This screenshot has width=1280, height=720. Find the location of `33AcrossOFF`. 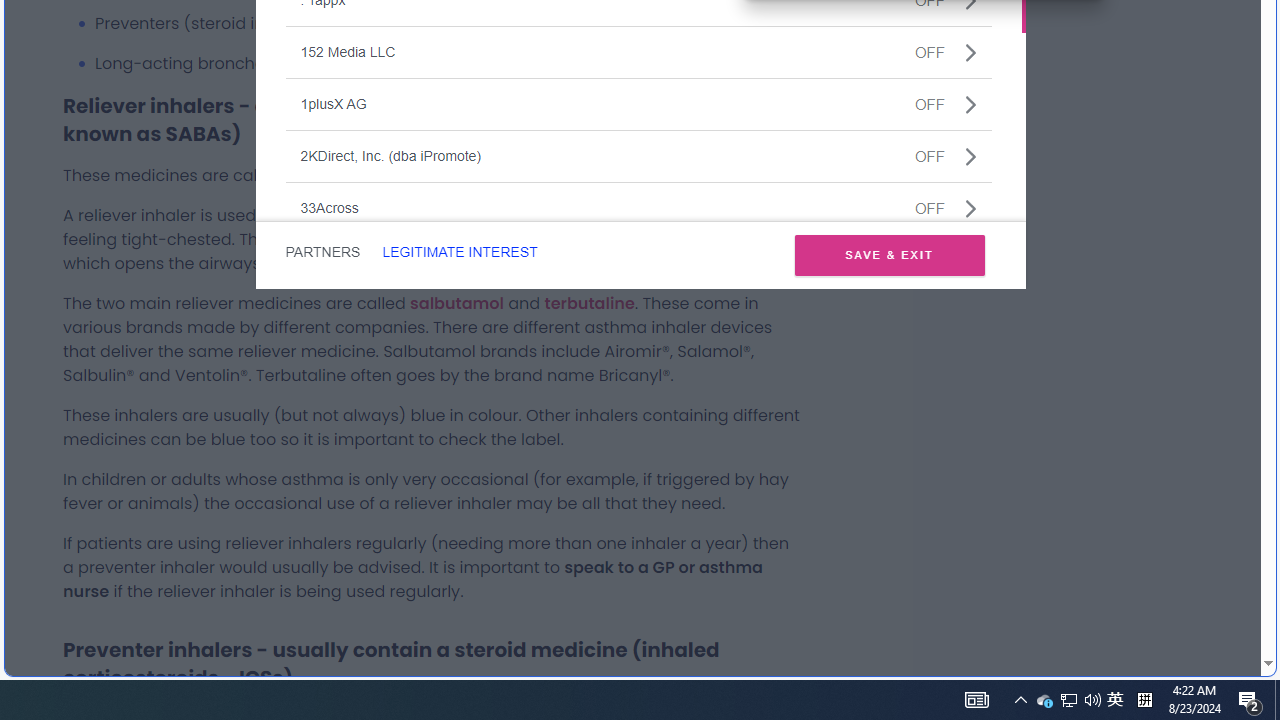

33AcrossOFF is located at coordinates (638, 208).